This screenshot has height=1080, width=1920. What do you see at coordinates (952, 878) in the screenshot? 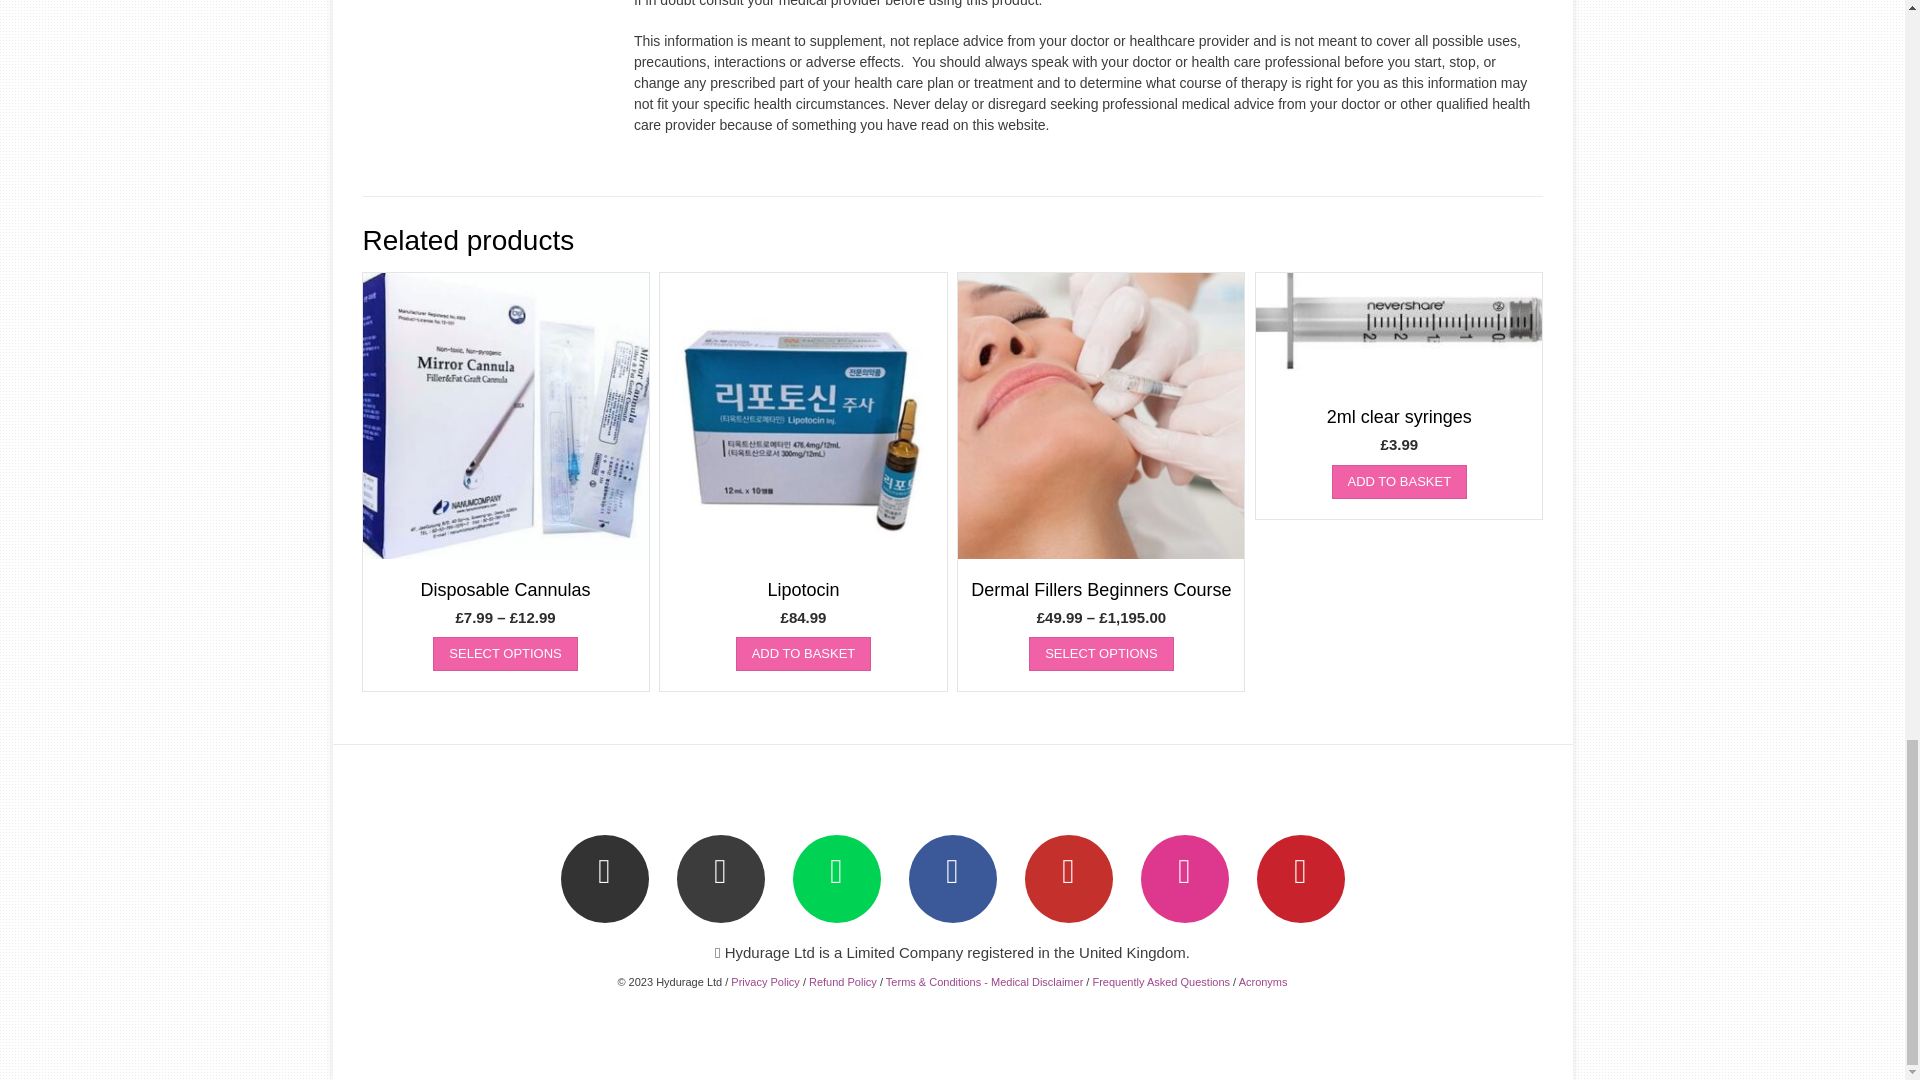
I see `Find Us on Facebook` at bounding box center [952, 878].